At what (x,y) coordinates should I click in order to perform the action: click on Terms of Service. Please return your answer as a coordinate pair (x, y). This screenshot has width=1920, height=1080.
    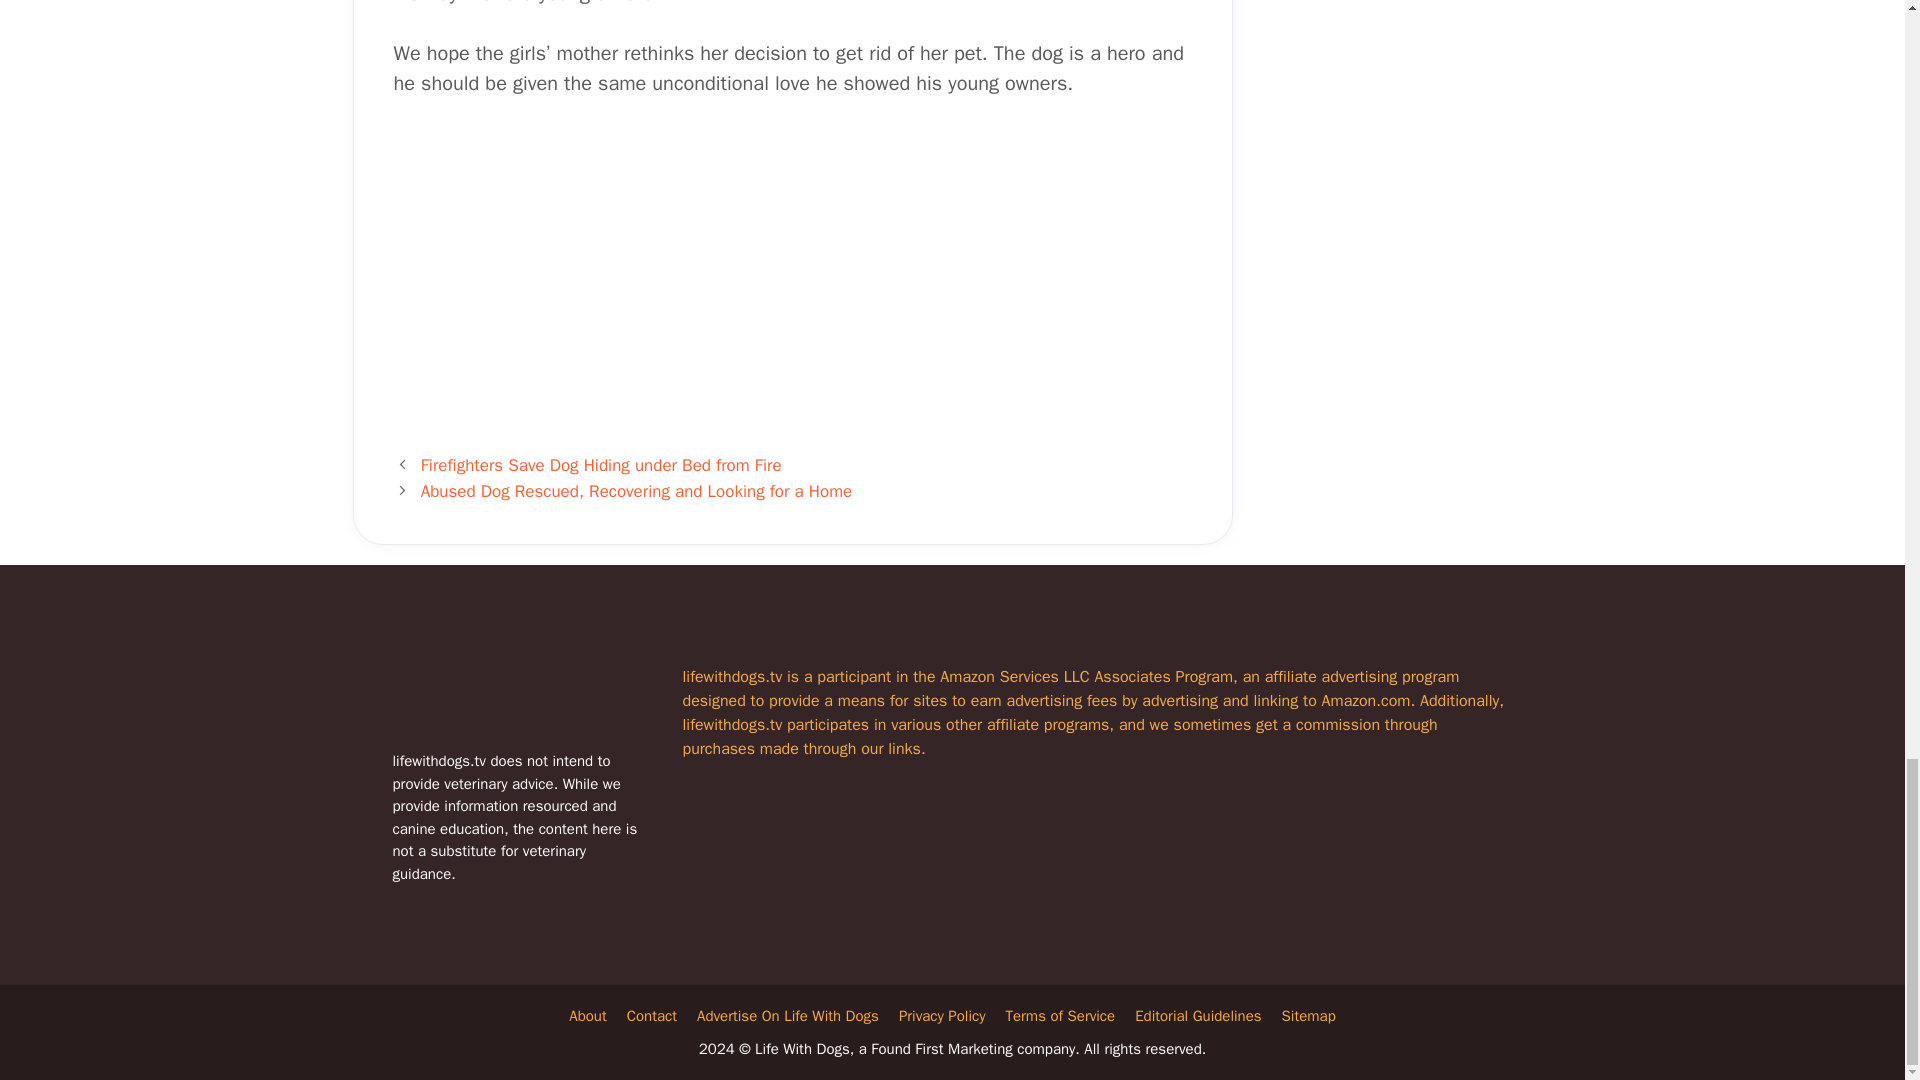
    Looking at the image, I should click on (1060, 1015).